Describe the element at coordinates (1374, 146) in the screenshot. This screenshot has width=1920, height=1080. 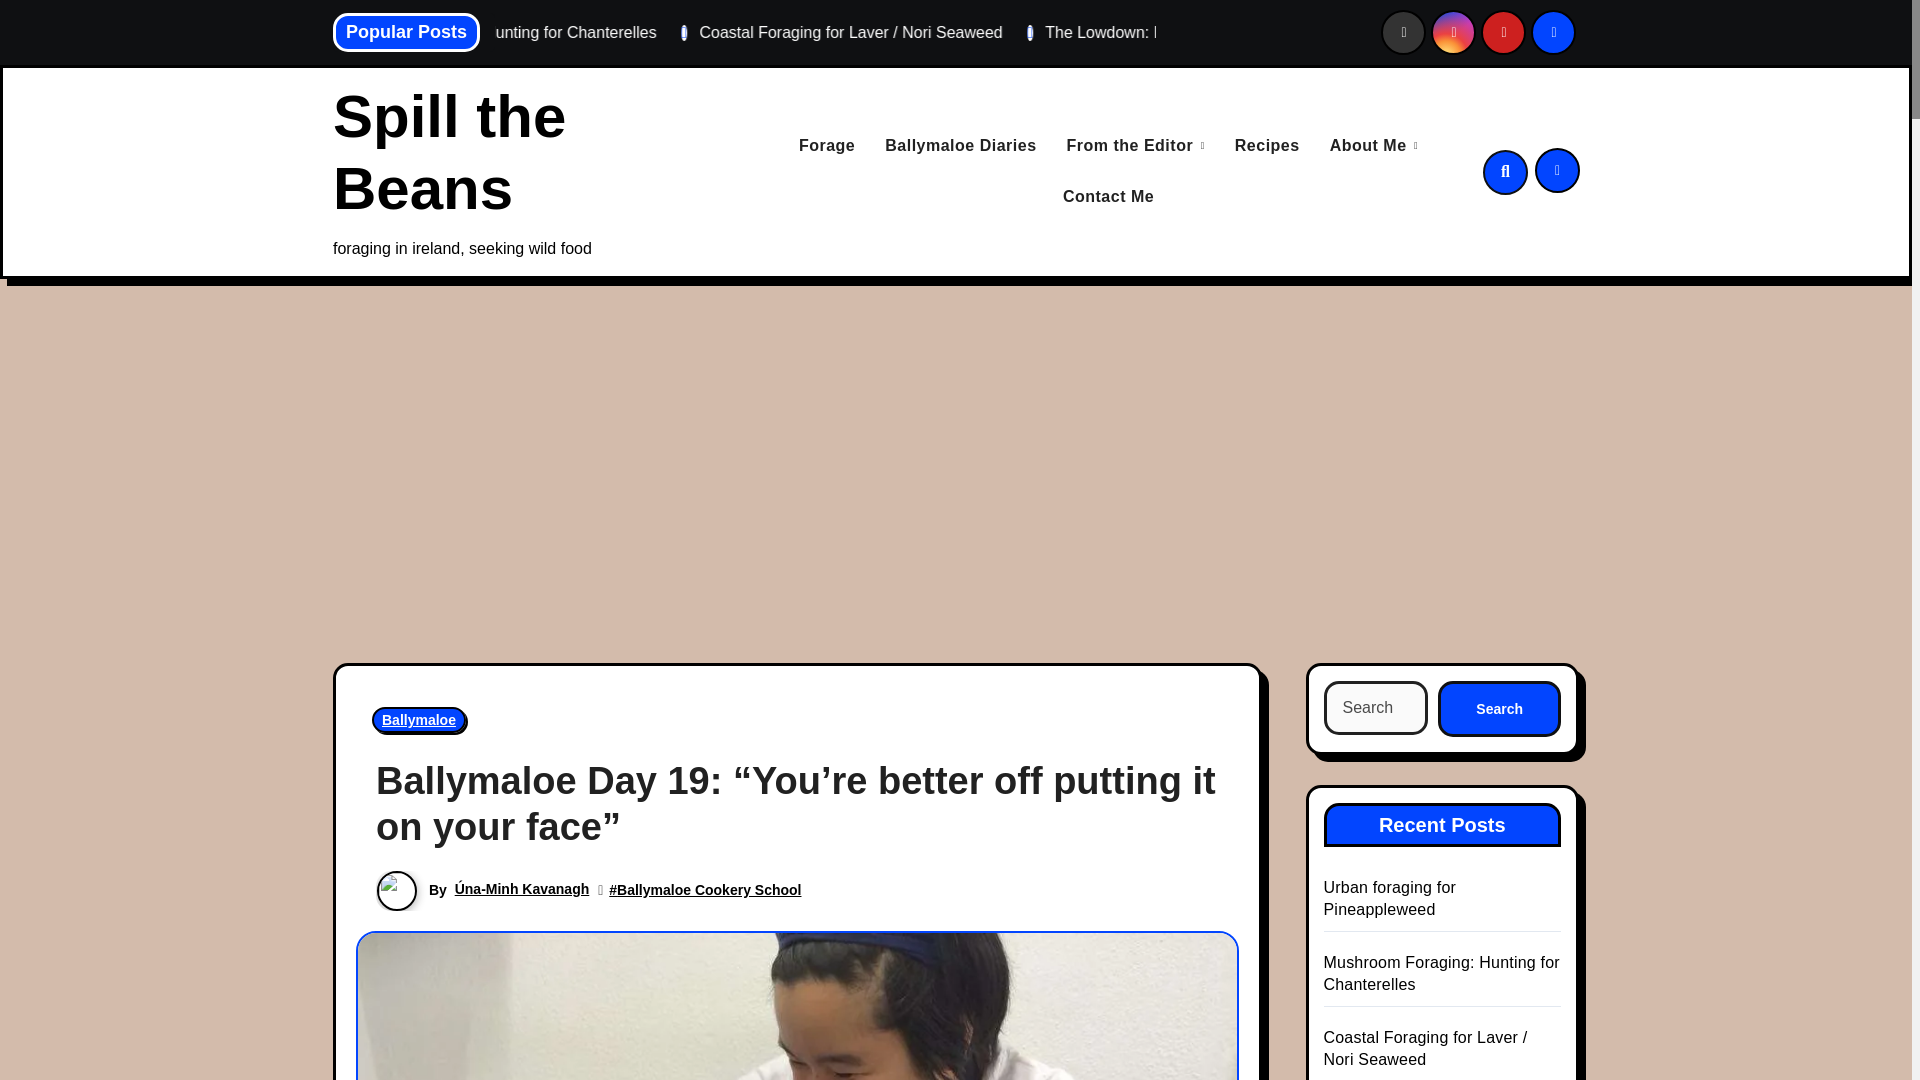
I see `About Me` at that location.